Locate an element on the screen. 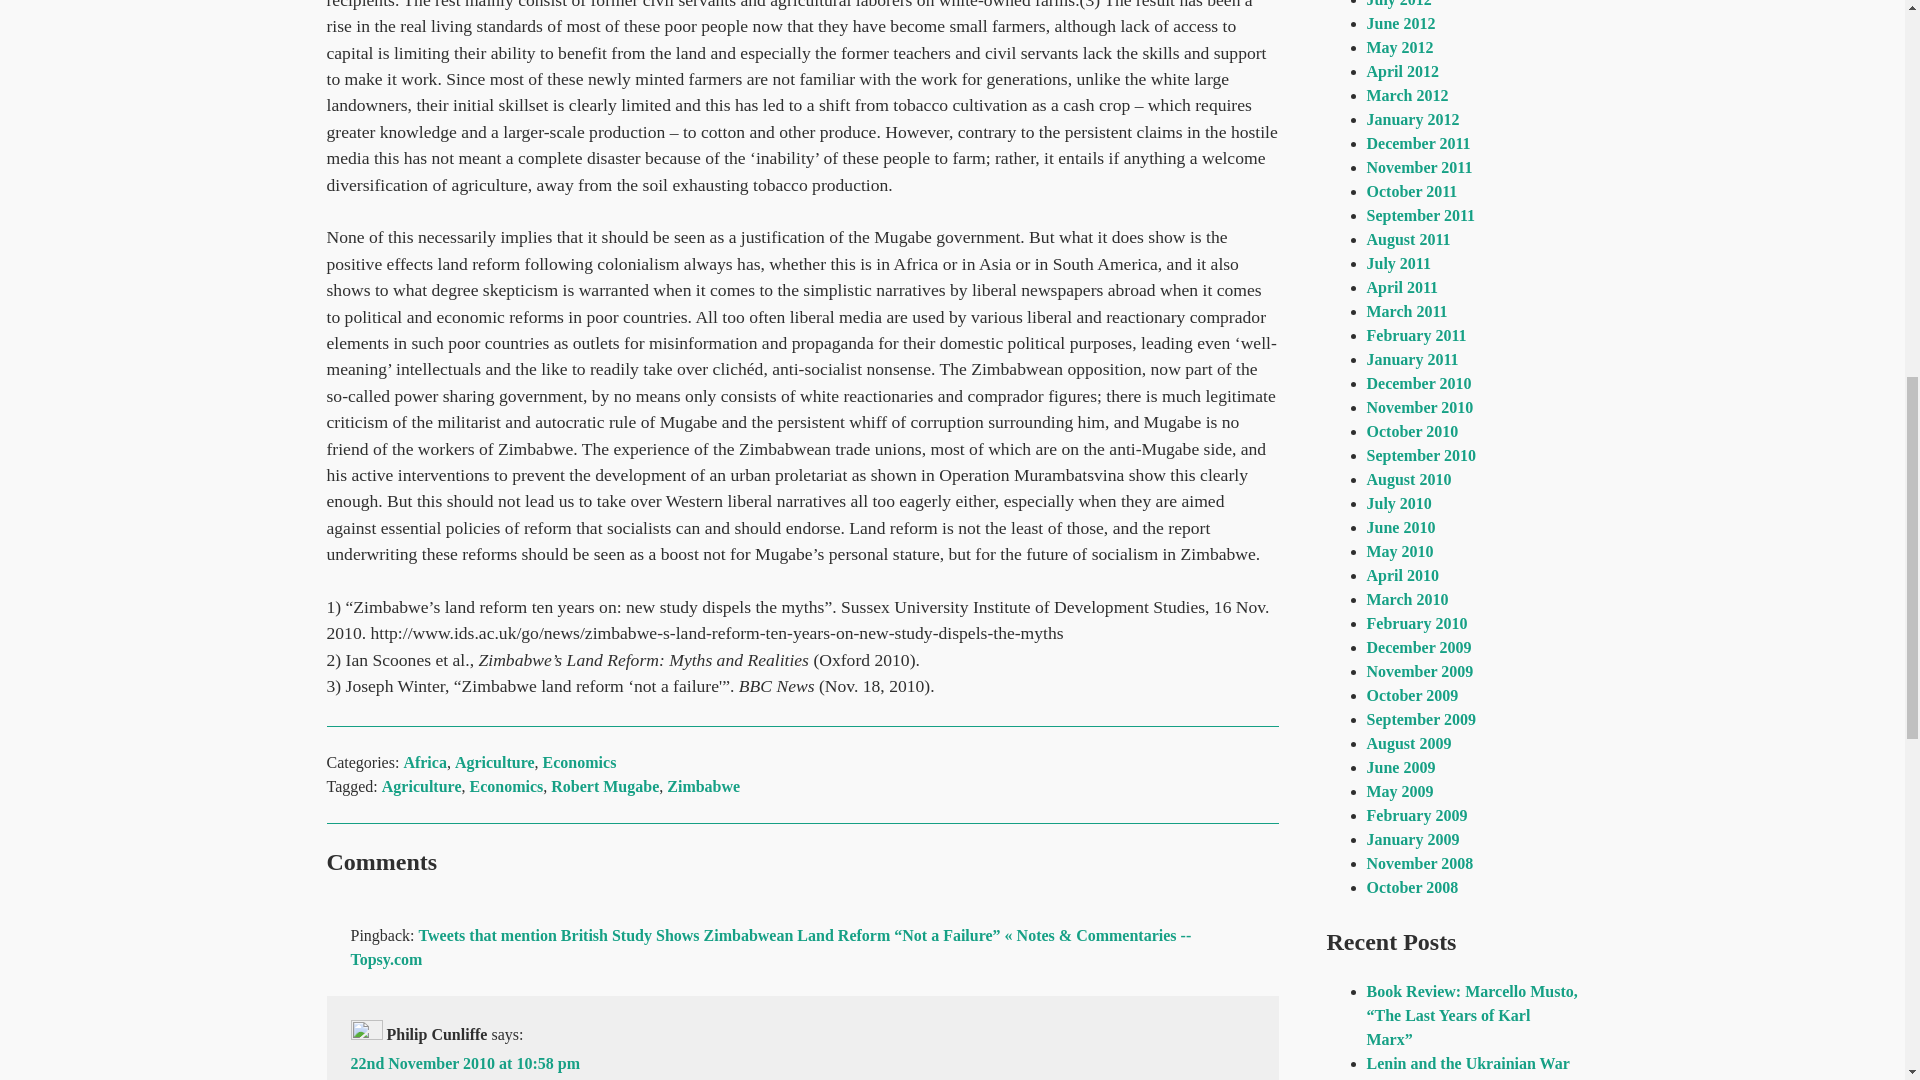 The image size is (1920, 1080). Agriculture is located at coordinates (422, 786).